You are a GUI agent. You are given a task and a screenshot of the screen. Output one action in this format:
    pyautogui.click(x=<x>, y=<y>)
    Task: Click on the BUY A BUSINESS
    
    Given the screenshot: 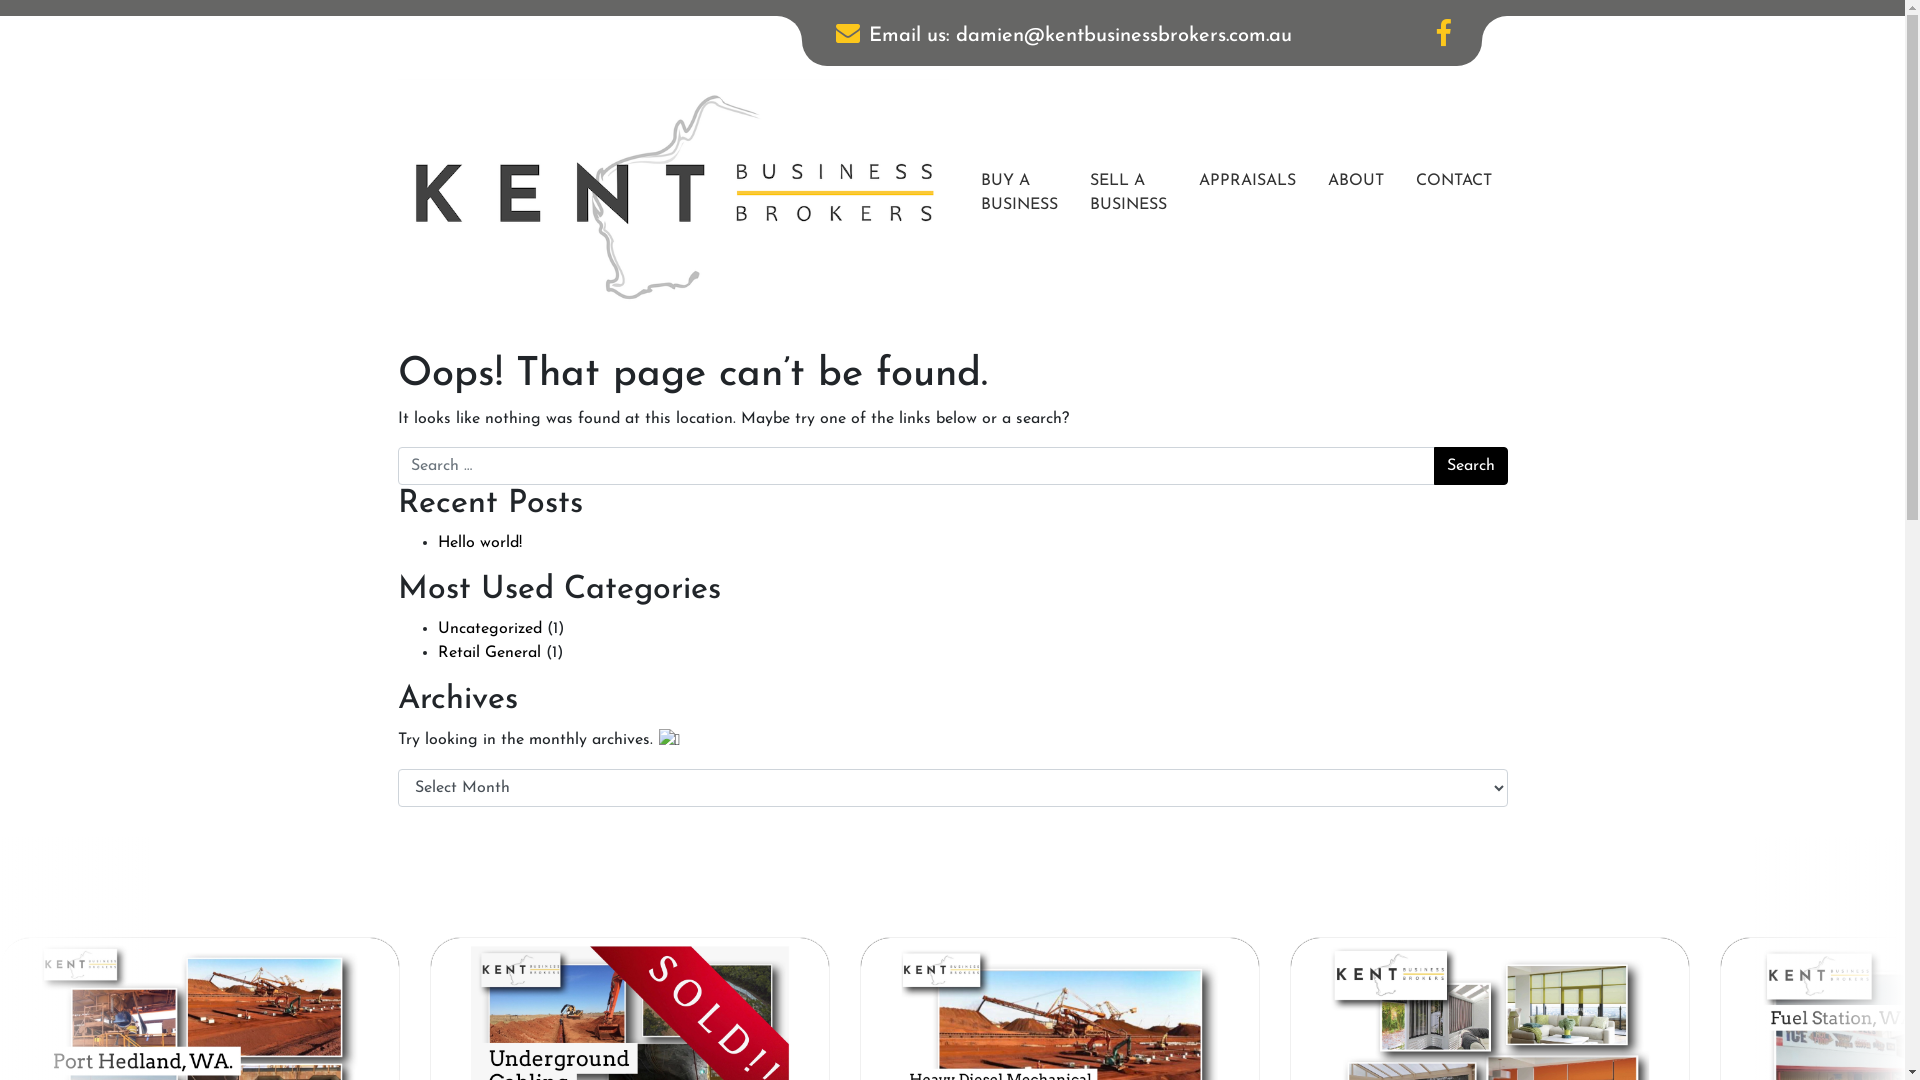 What is the action you would take?
    pyautogui.click(x=1018, y=193)
    